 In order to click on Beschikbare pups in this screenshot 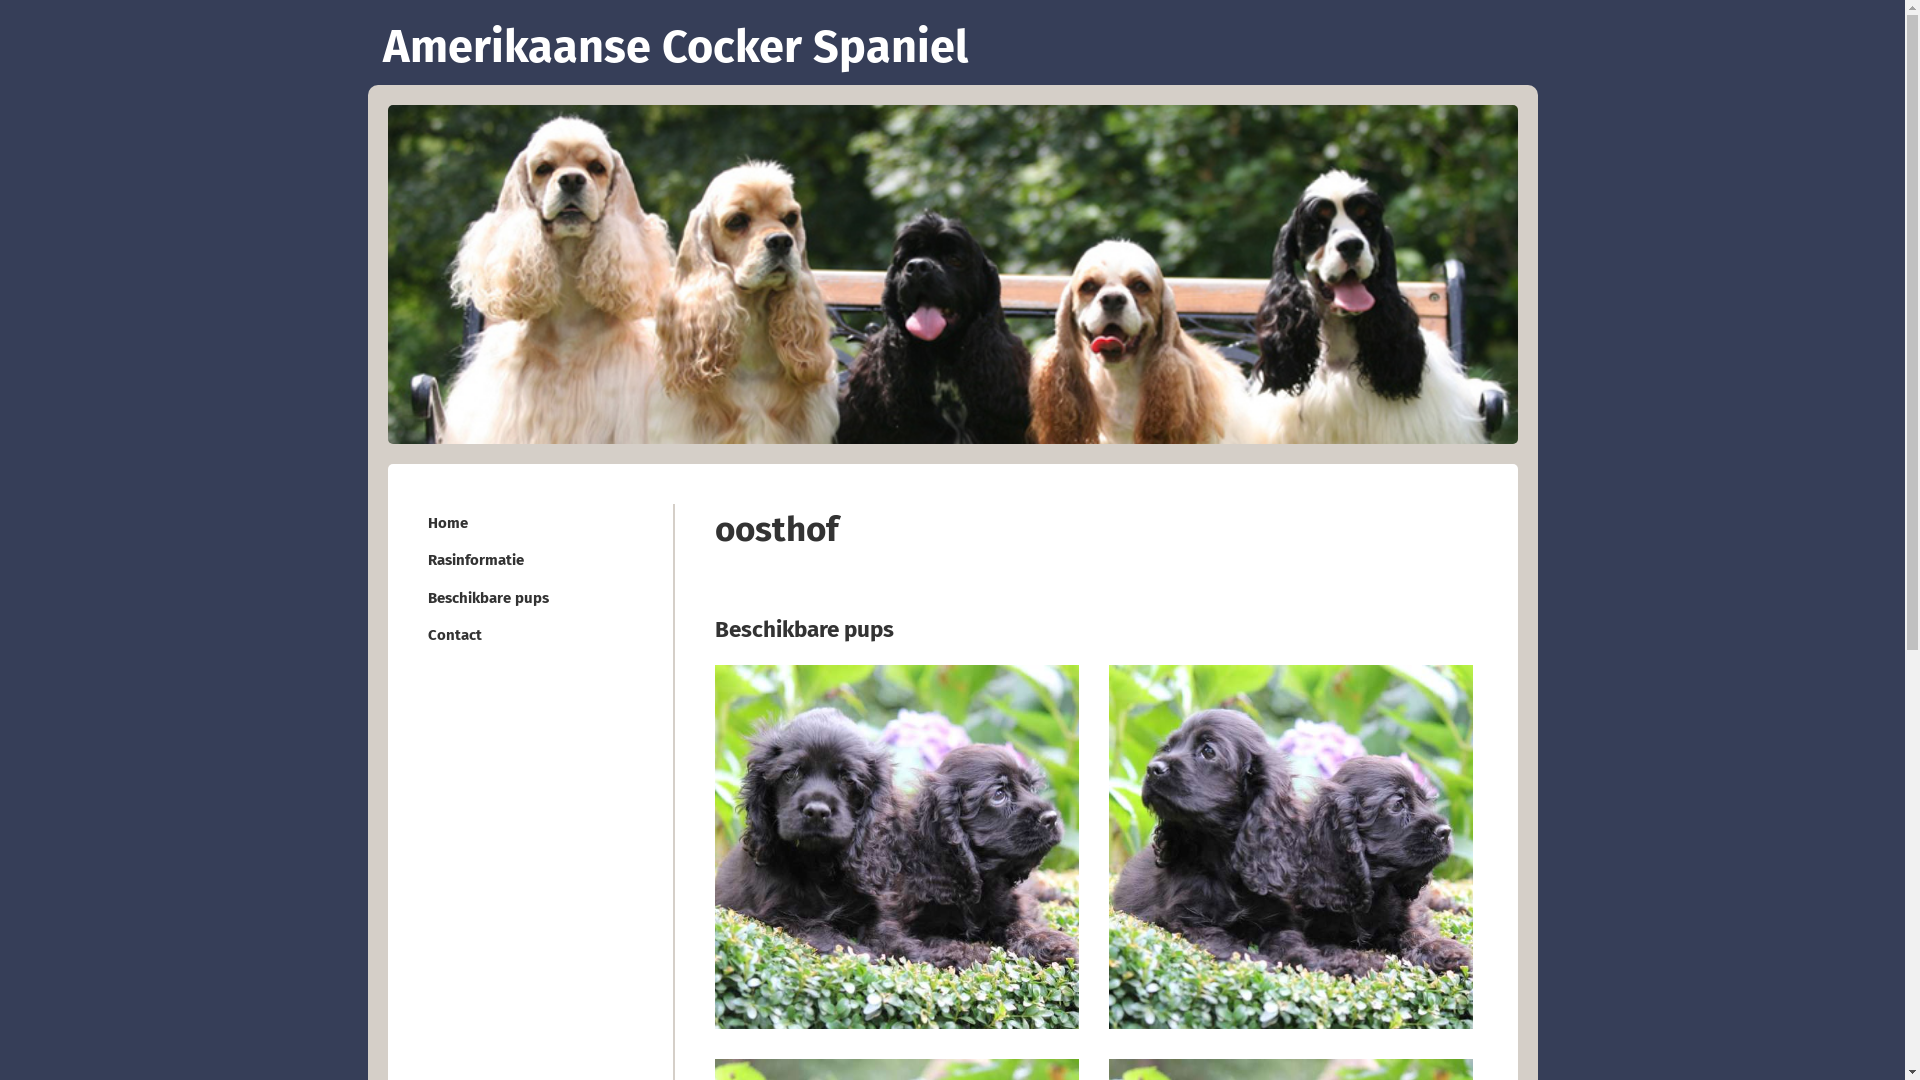, I will do `click(533, 598)`.